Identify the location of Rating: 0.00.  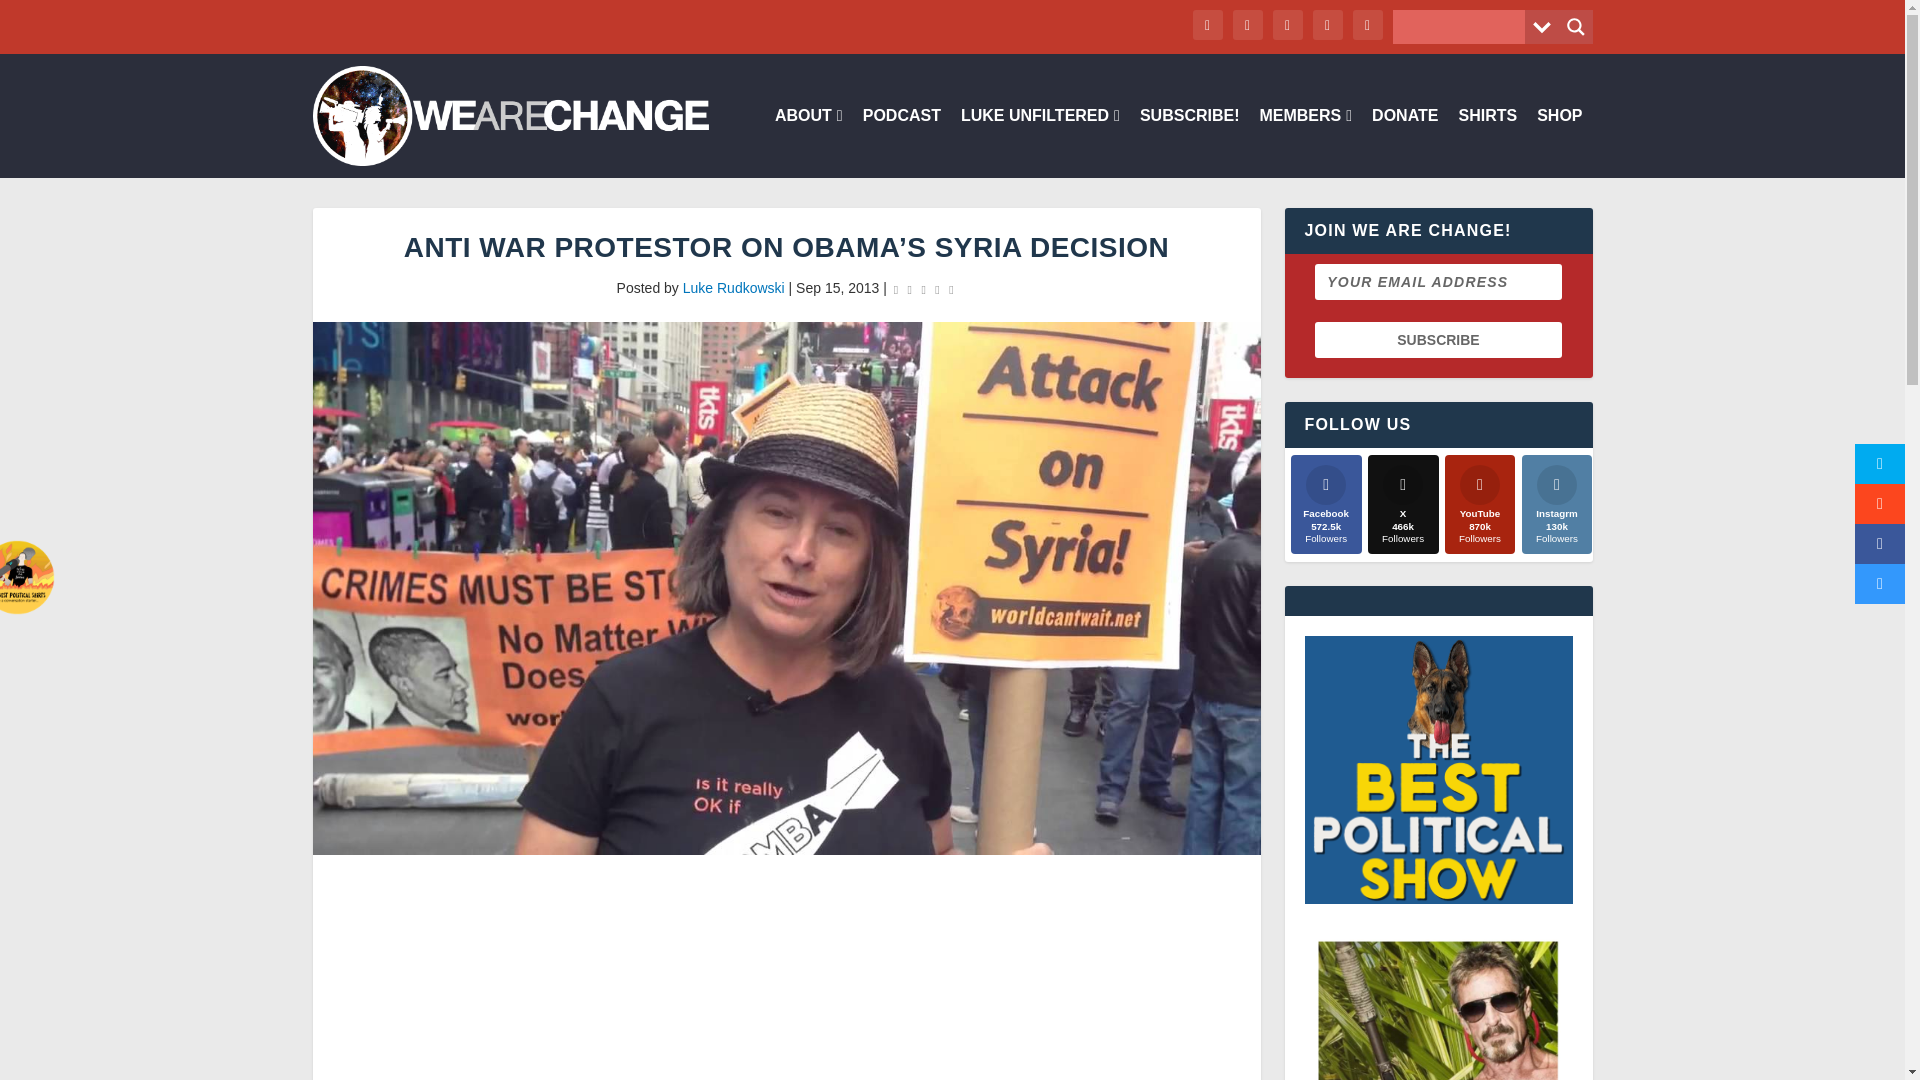
(923, 289).